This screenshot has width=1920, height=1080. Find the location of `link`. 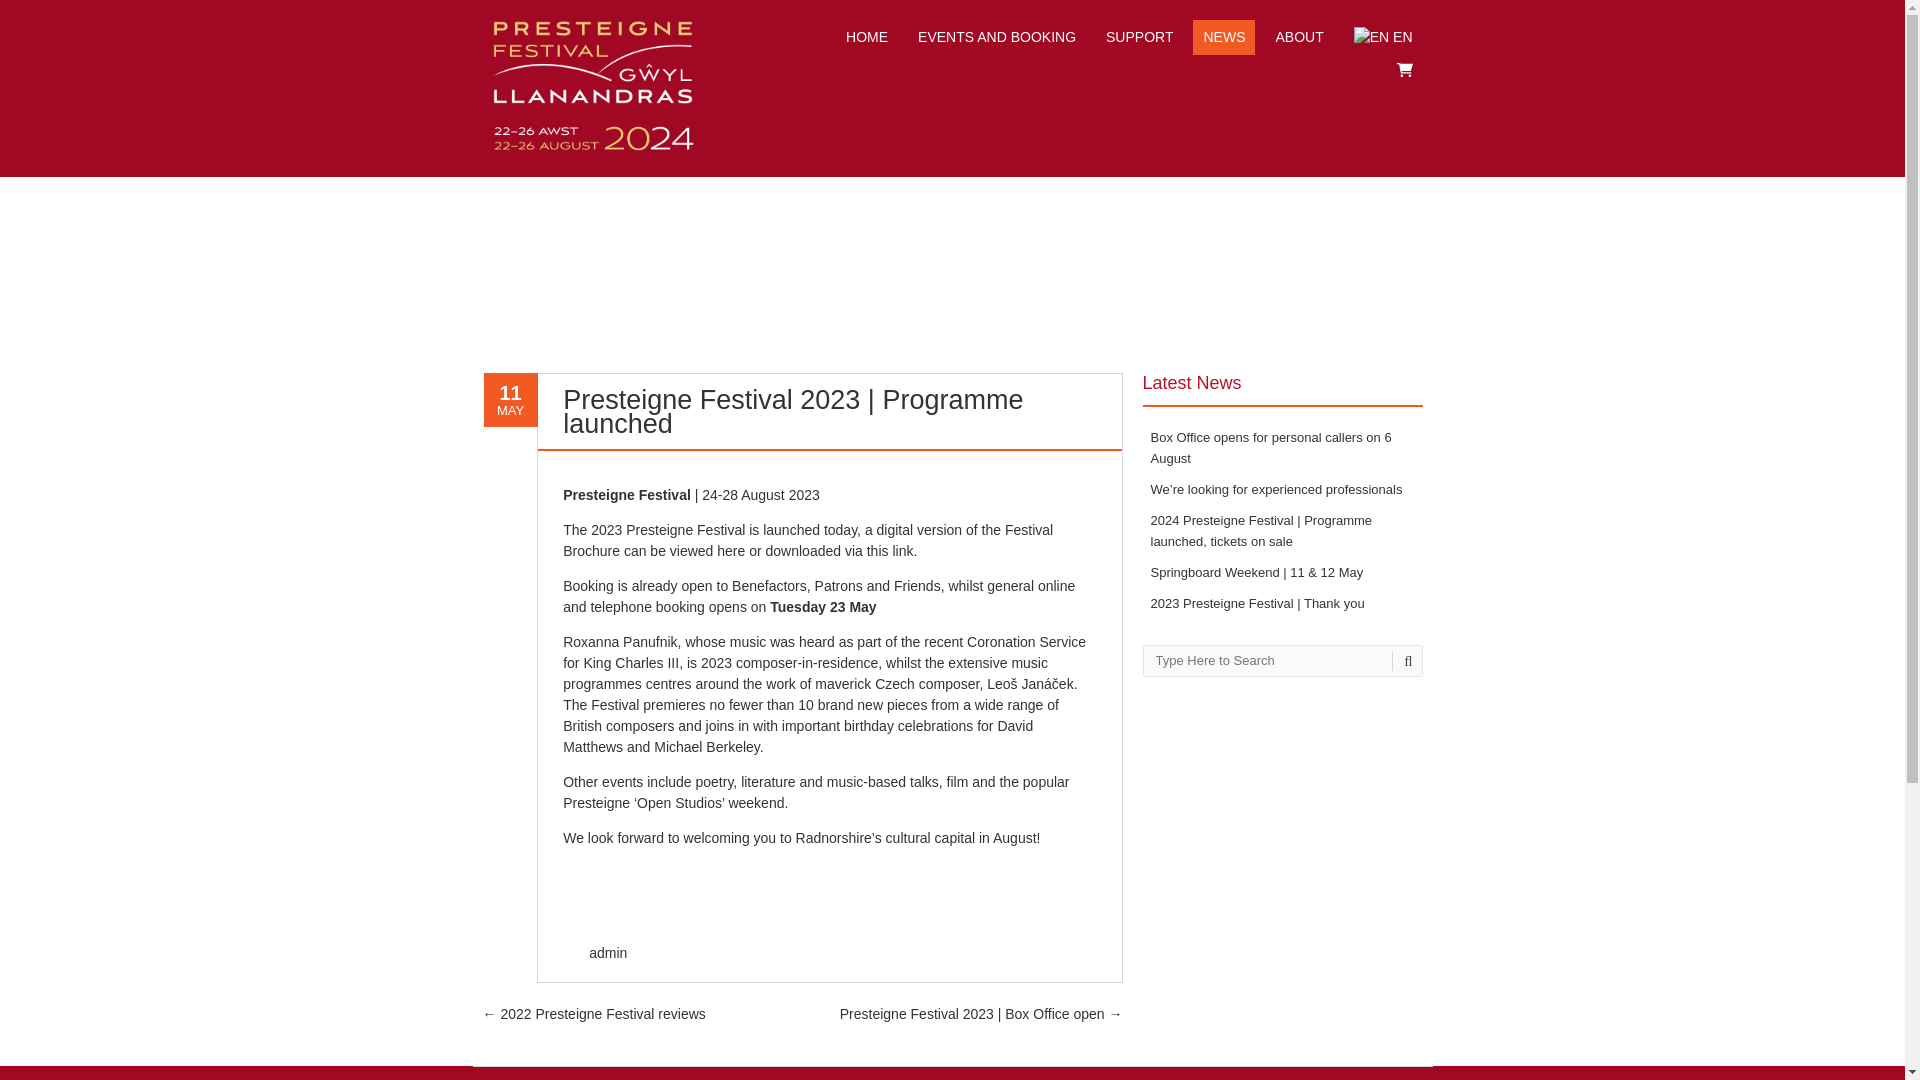

link is located at coordinates (902, 551).